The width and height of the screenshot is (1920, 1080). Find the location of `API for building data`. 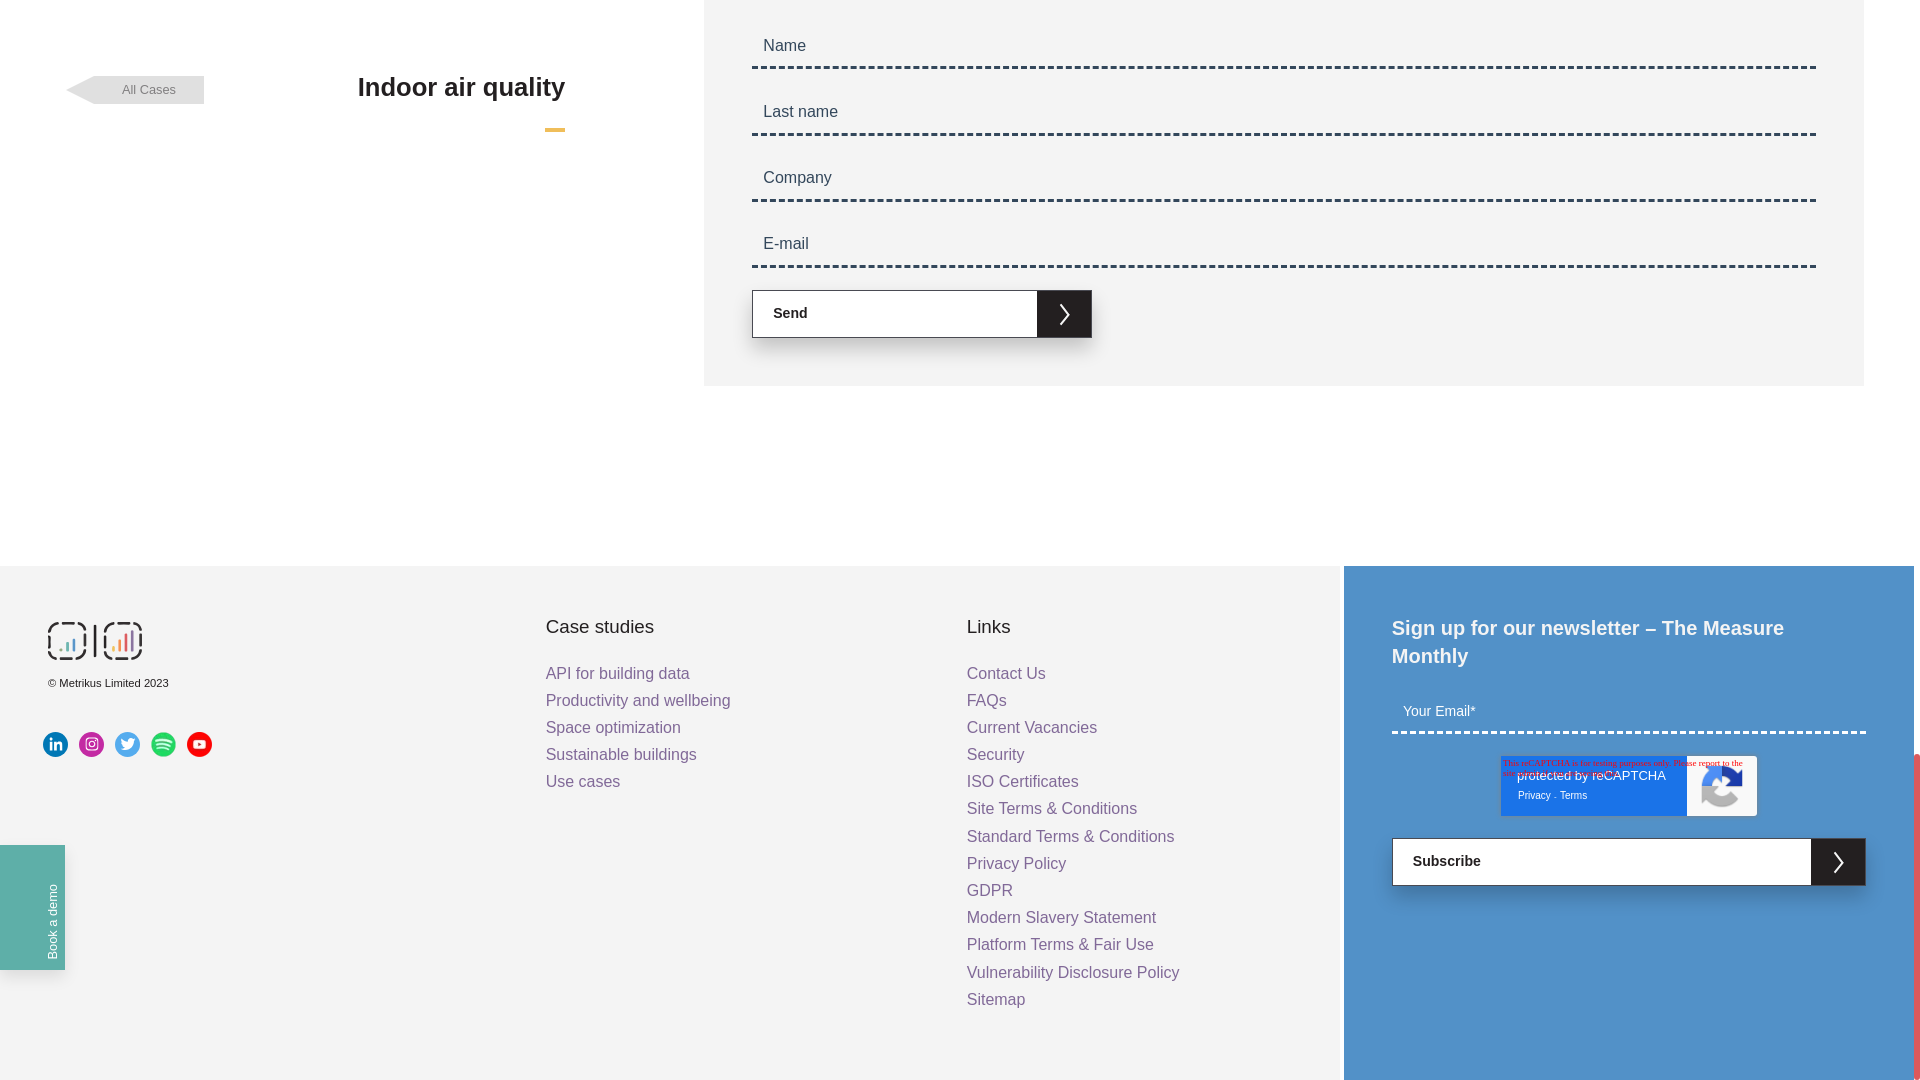

API for building data is located at coordinates (617, 672).